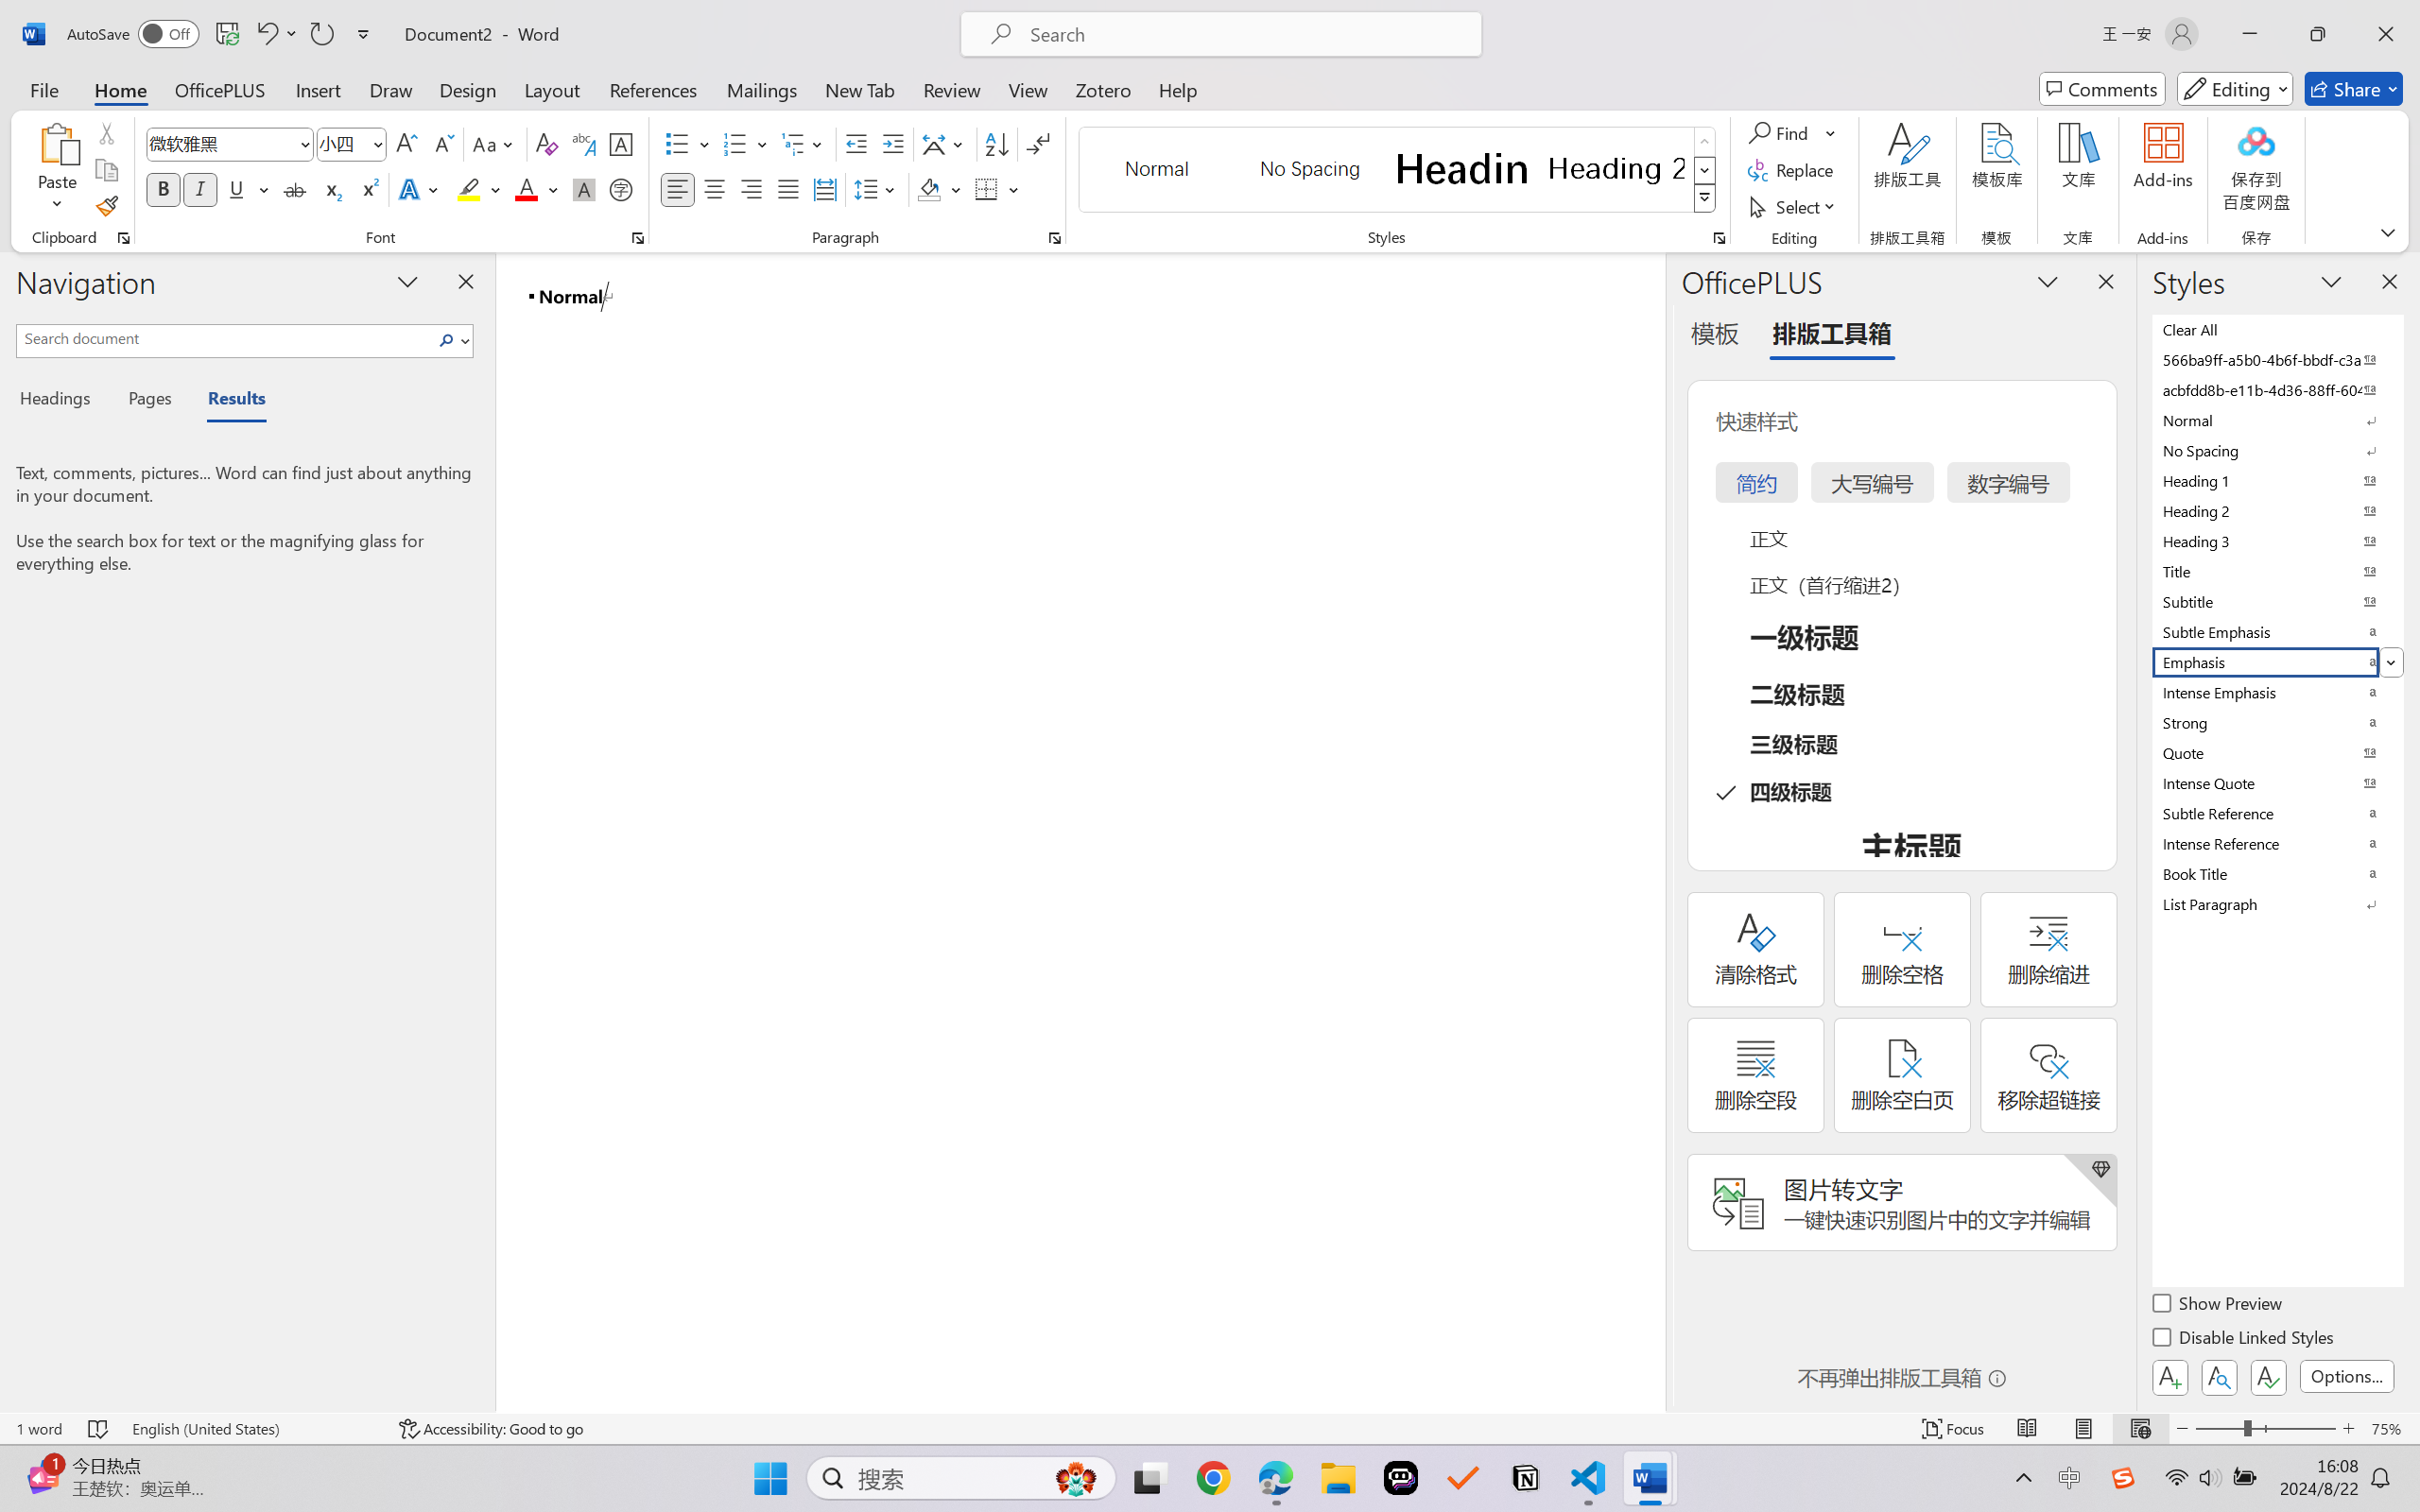  Describe the element at coordinates (452, 340) in the screenshot. I see `Search` at that location.